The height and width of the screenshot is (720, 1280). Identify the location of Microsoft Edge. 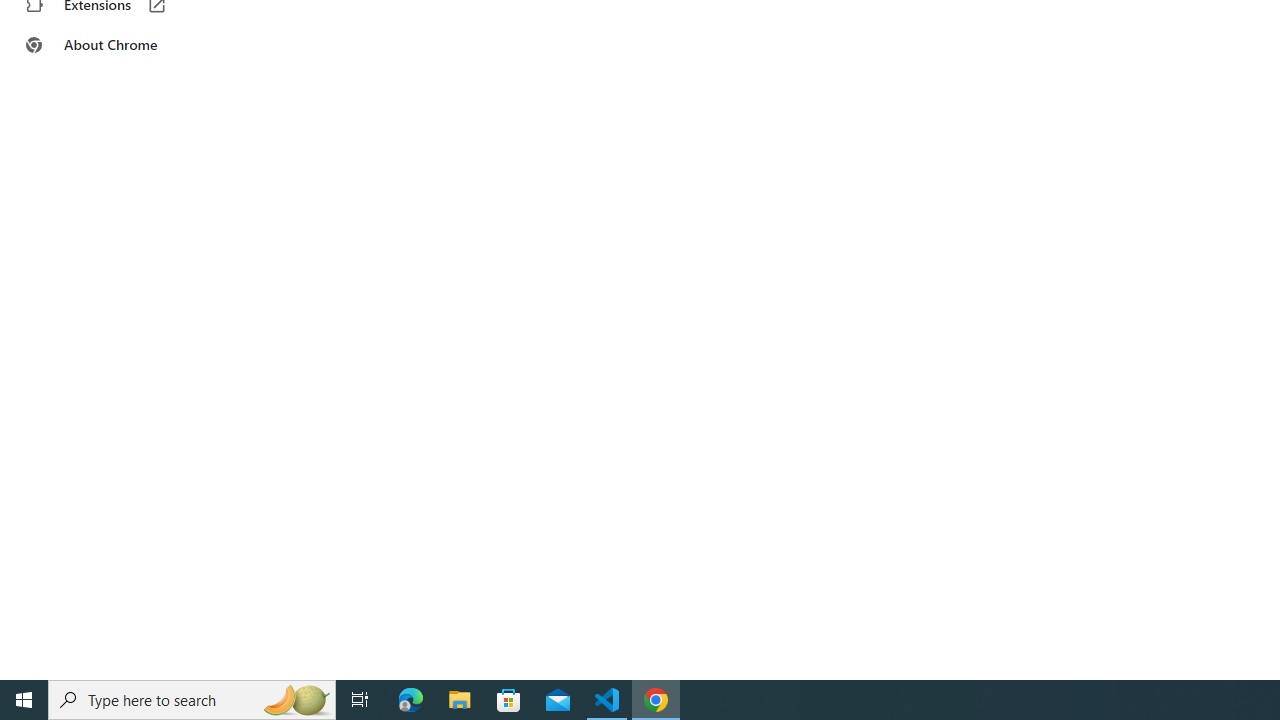
(411, 700).